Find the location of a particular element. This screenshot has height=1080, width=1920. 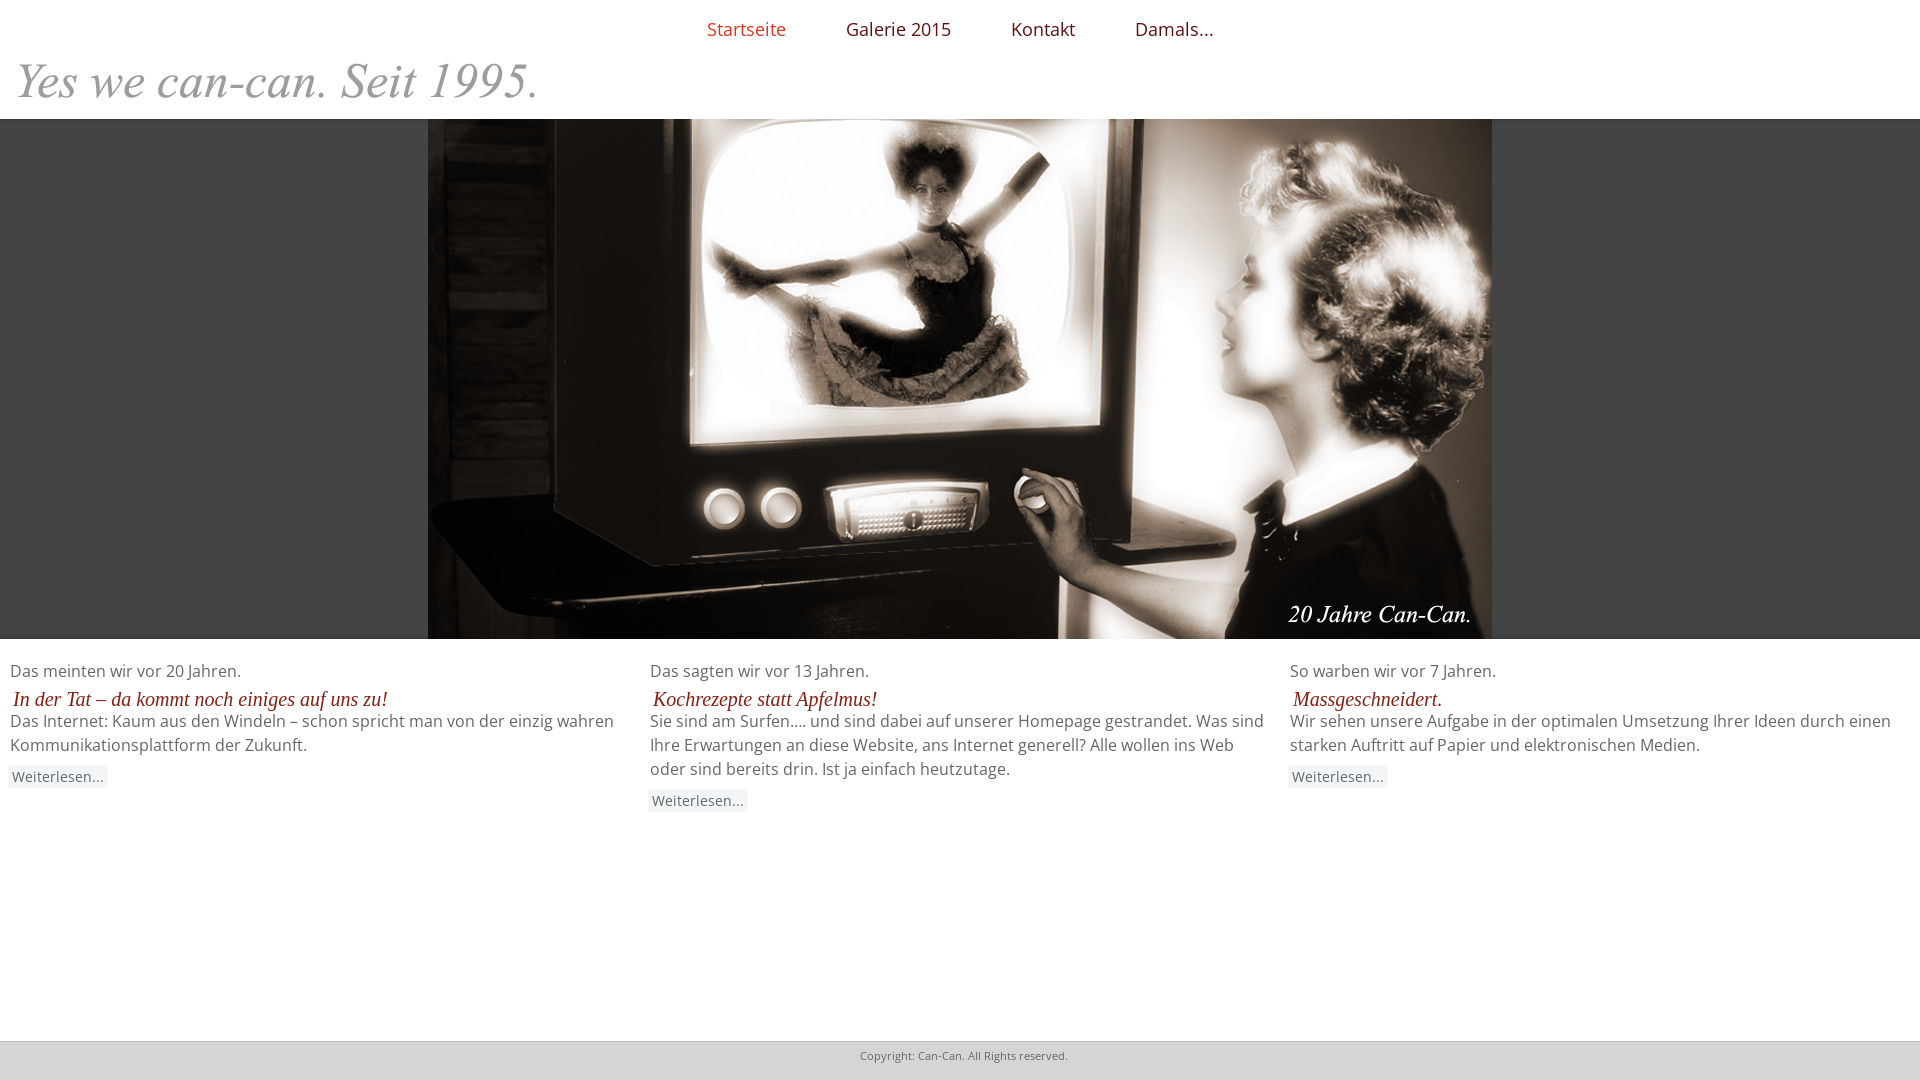

Kontakt is located at coordinates (1042, 30).